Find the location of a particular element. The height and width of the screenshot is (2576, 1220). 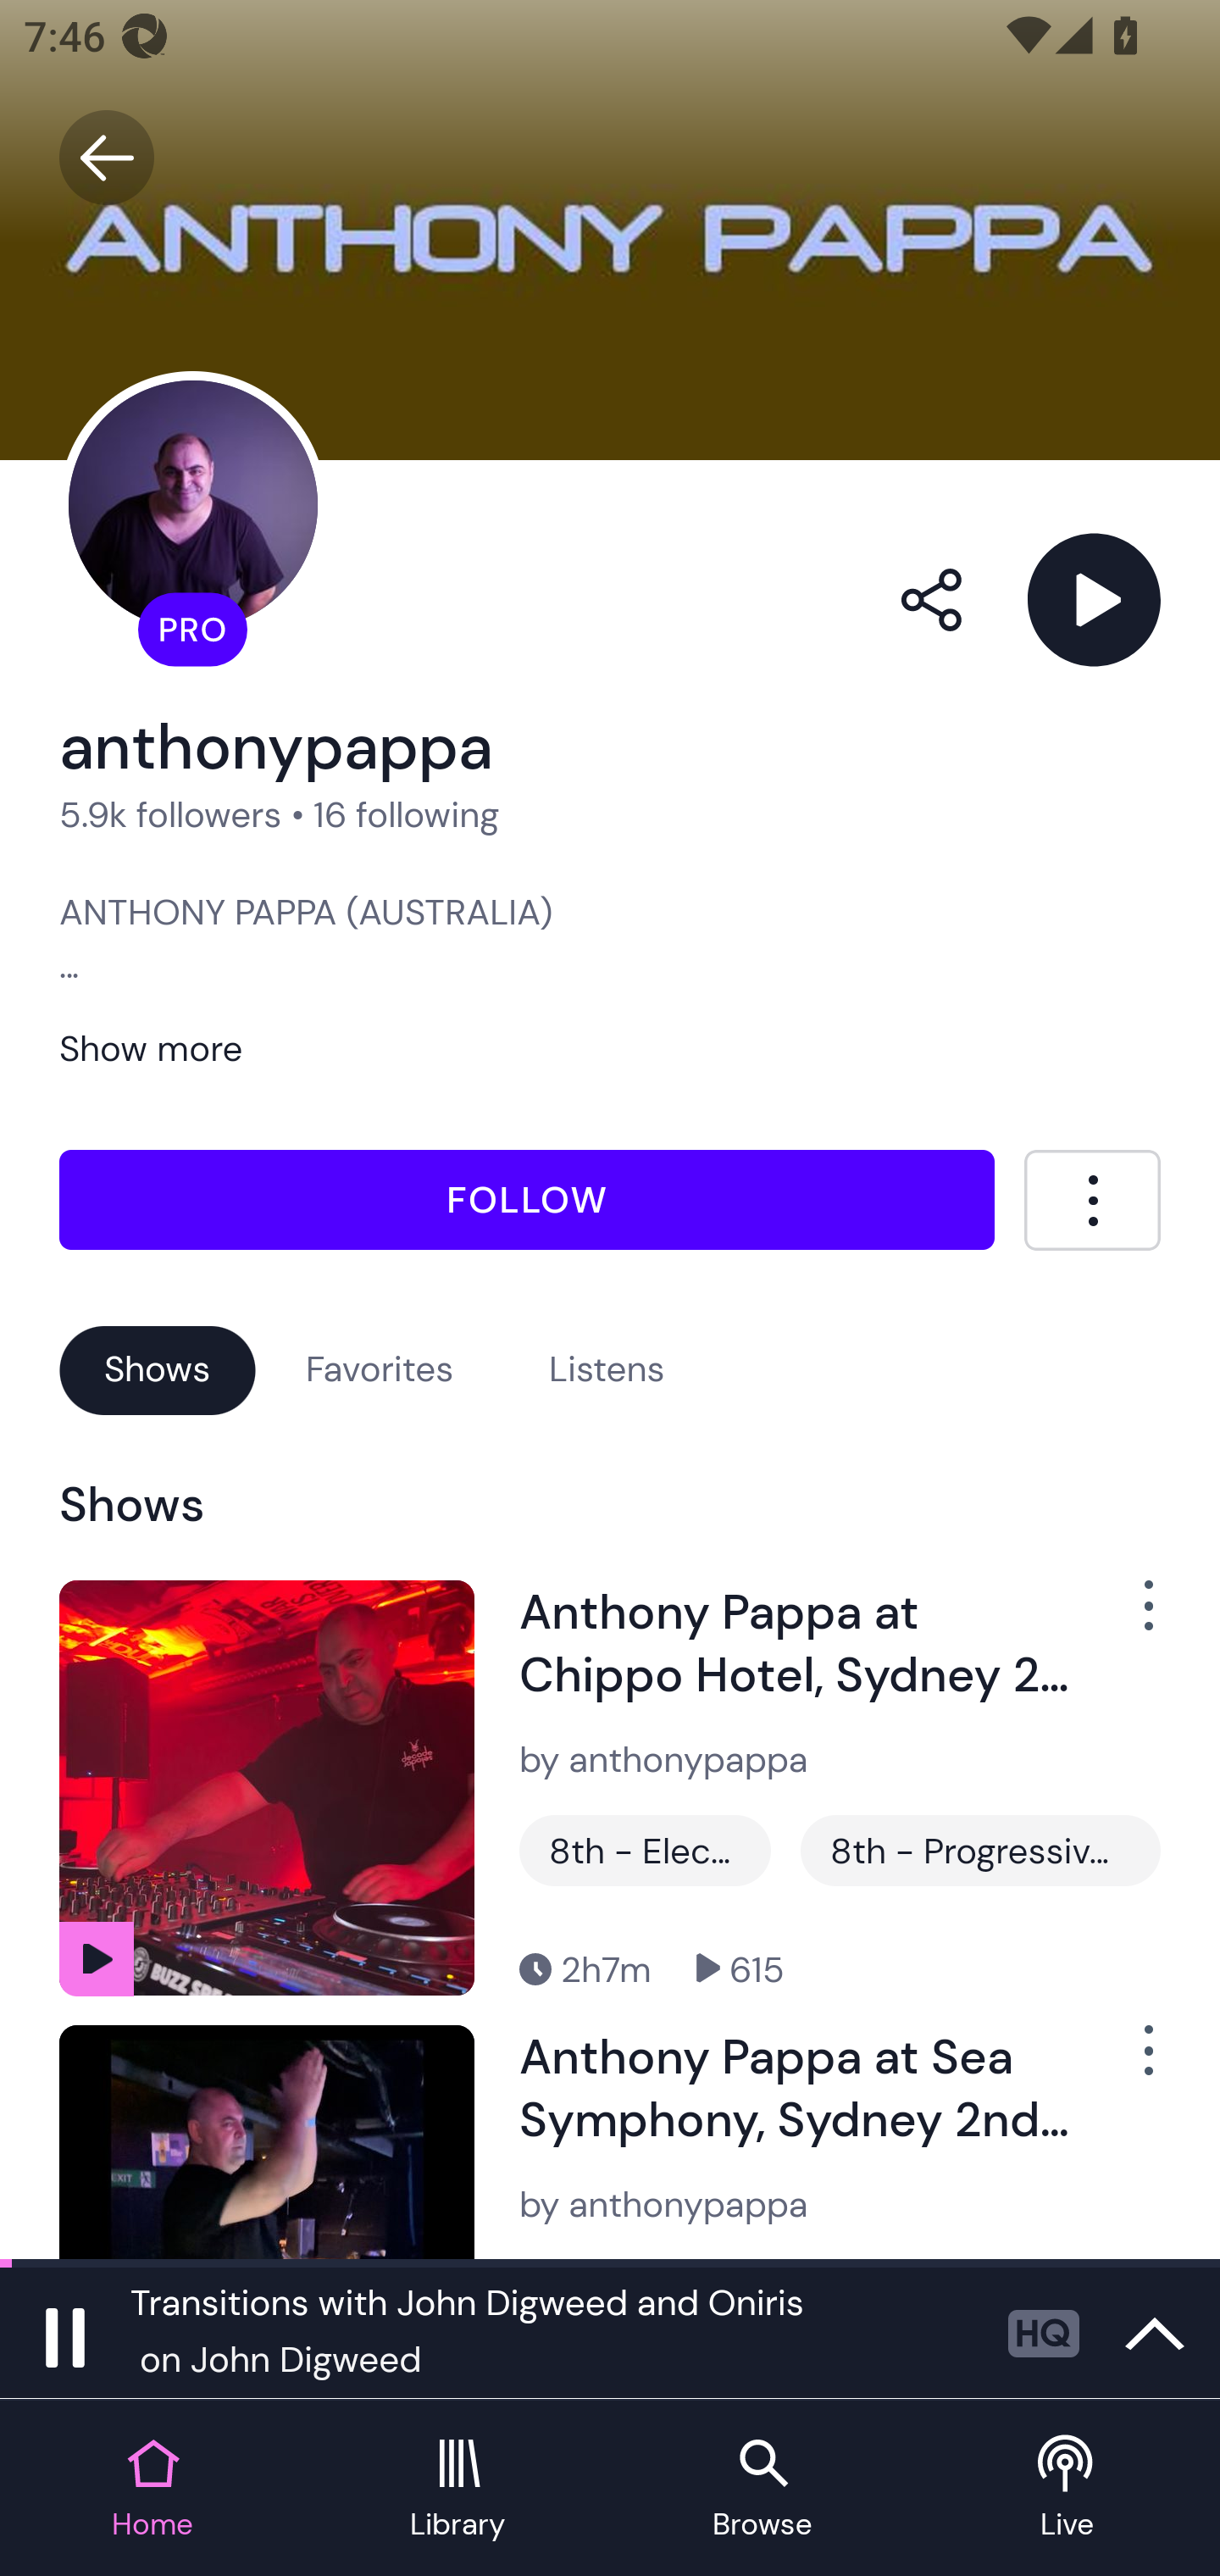

5.9k followers is located at coordinates (170, 815).